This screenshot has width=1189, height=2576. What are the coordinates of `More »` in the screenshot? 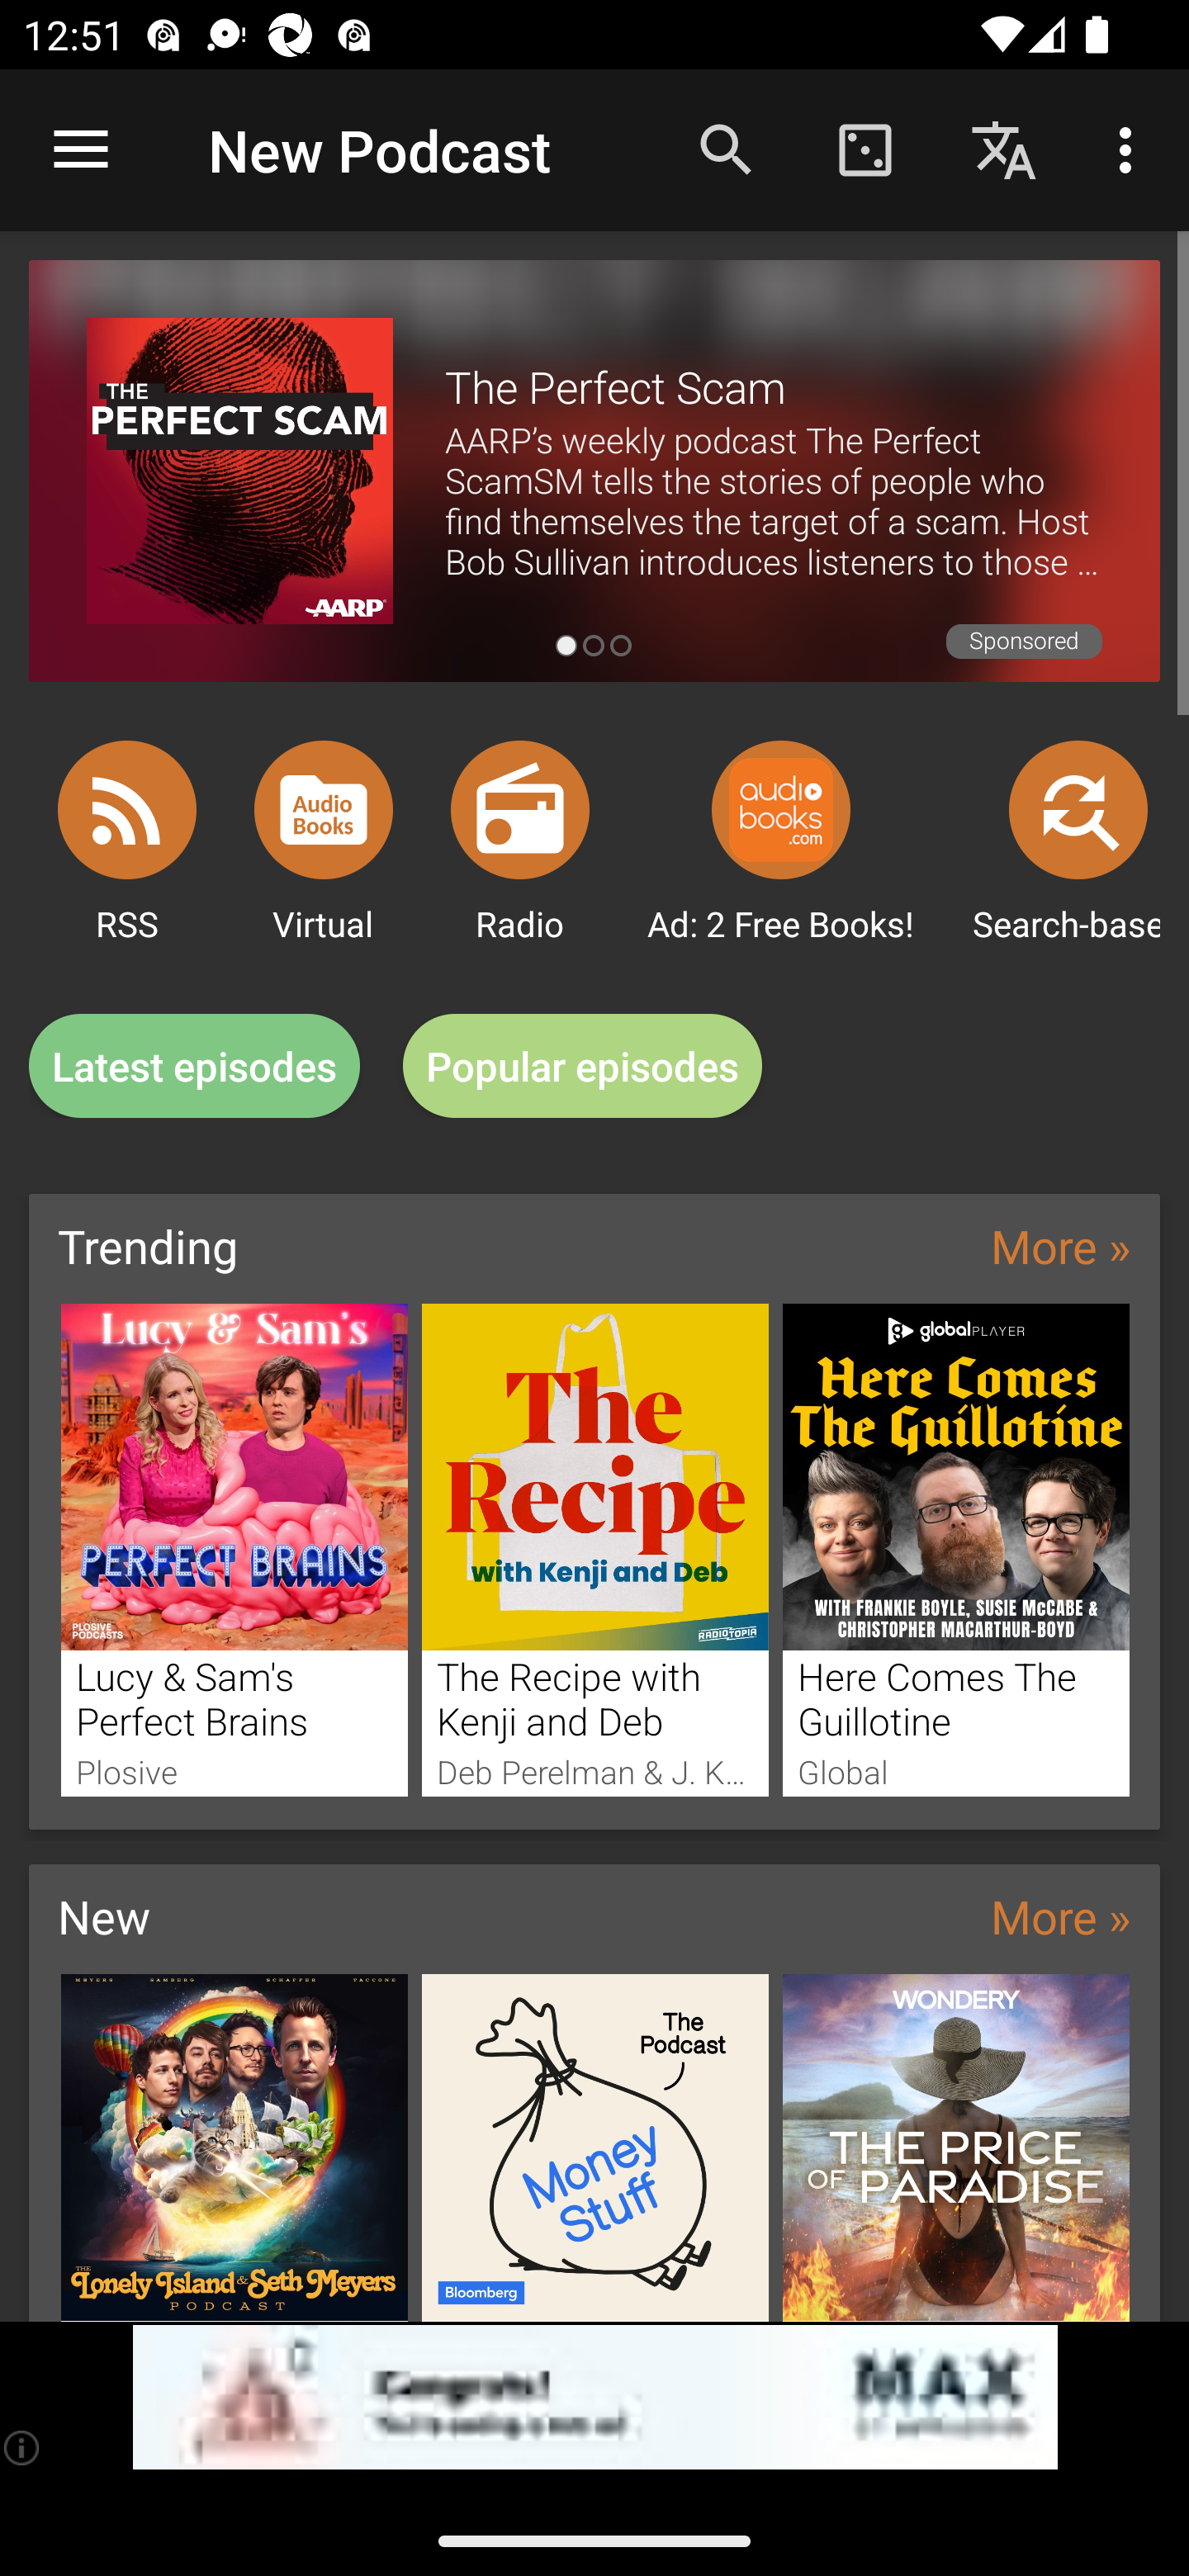 It's located at (1060, 1245).